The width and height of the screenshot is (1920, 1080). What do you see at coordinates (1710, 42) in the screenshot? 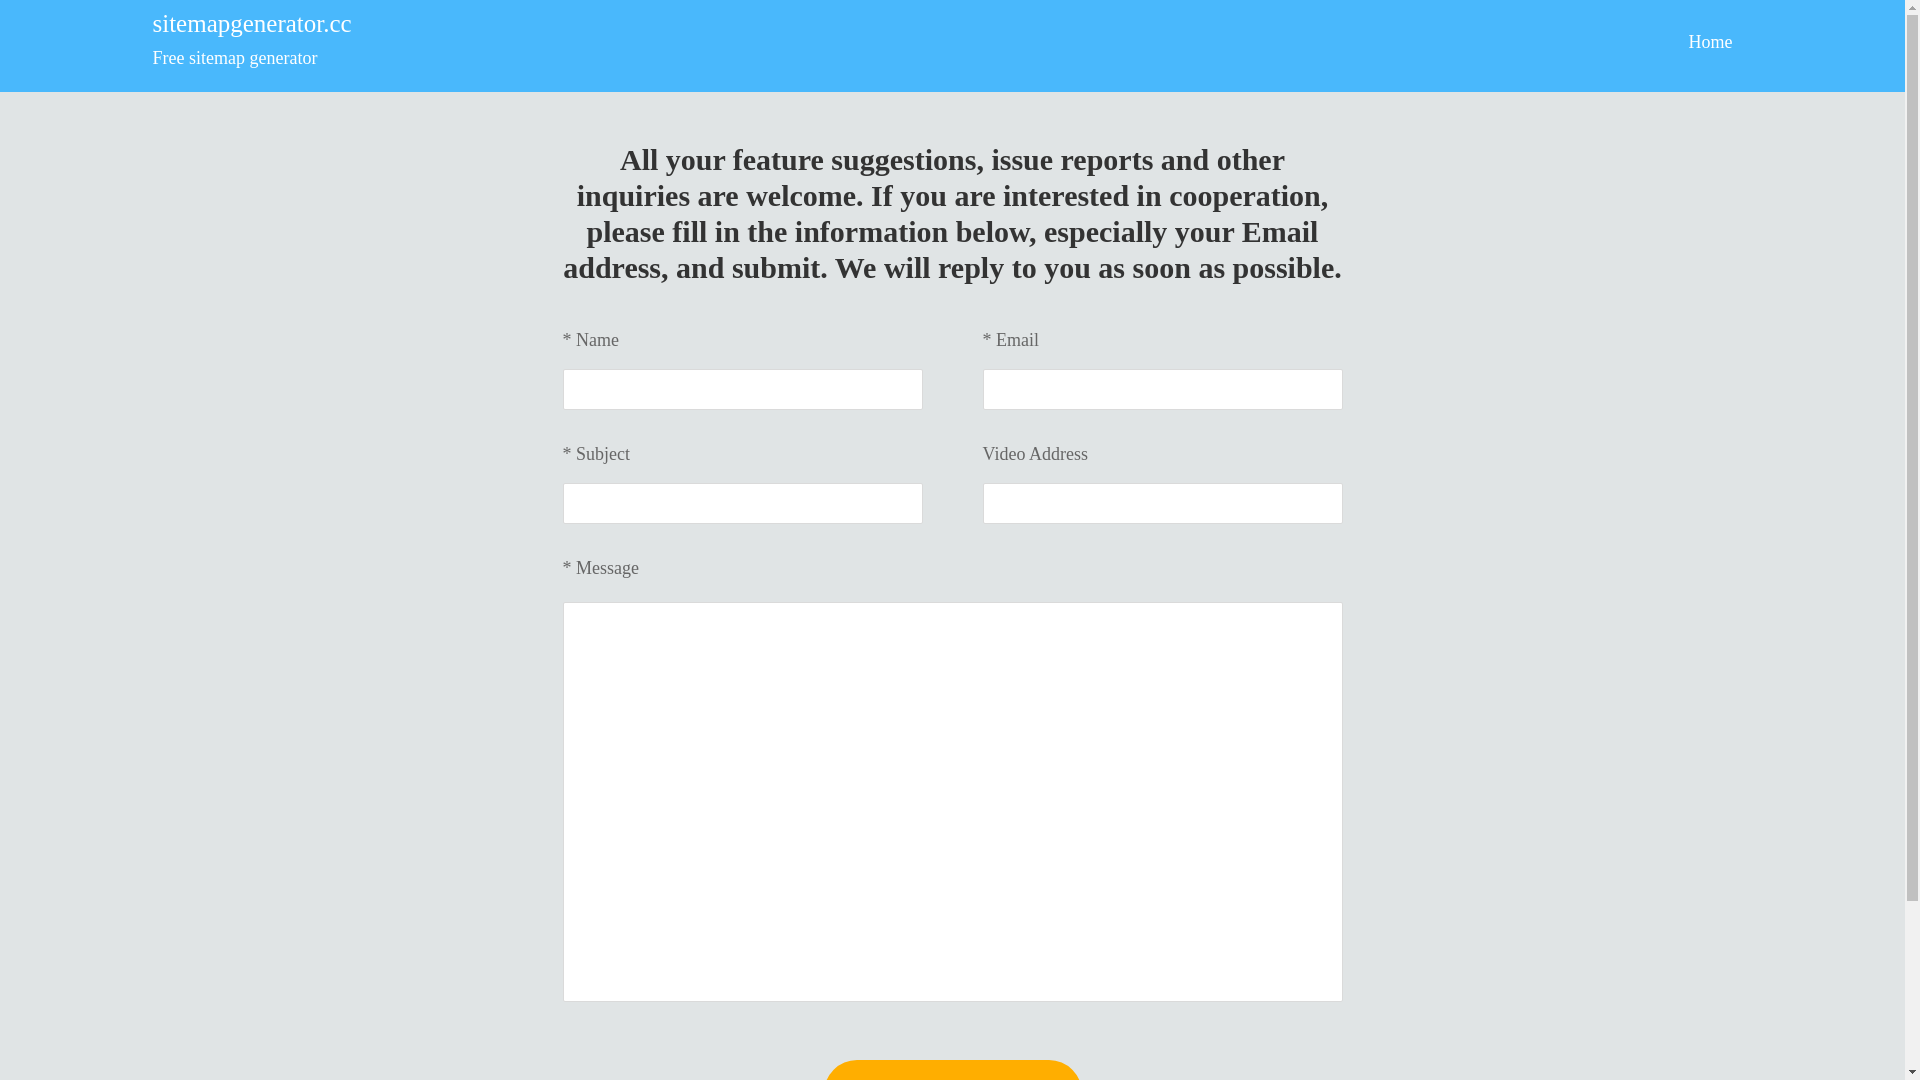
I see `Home` at bounding box center [1710, 42].